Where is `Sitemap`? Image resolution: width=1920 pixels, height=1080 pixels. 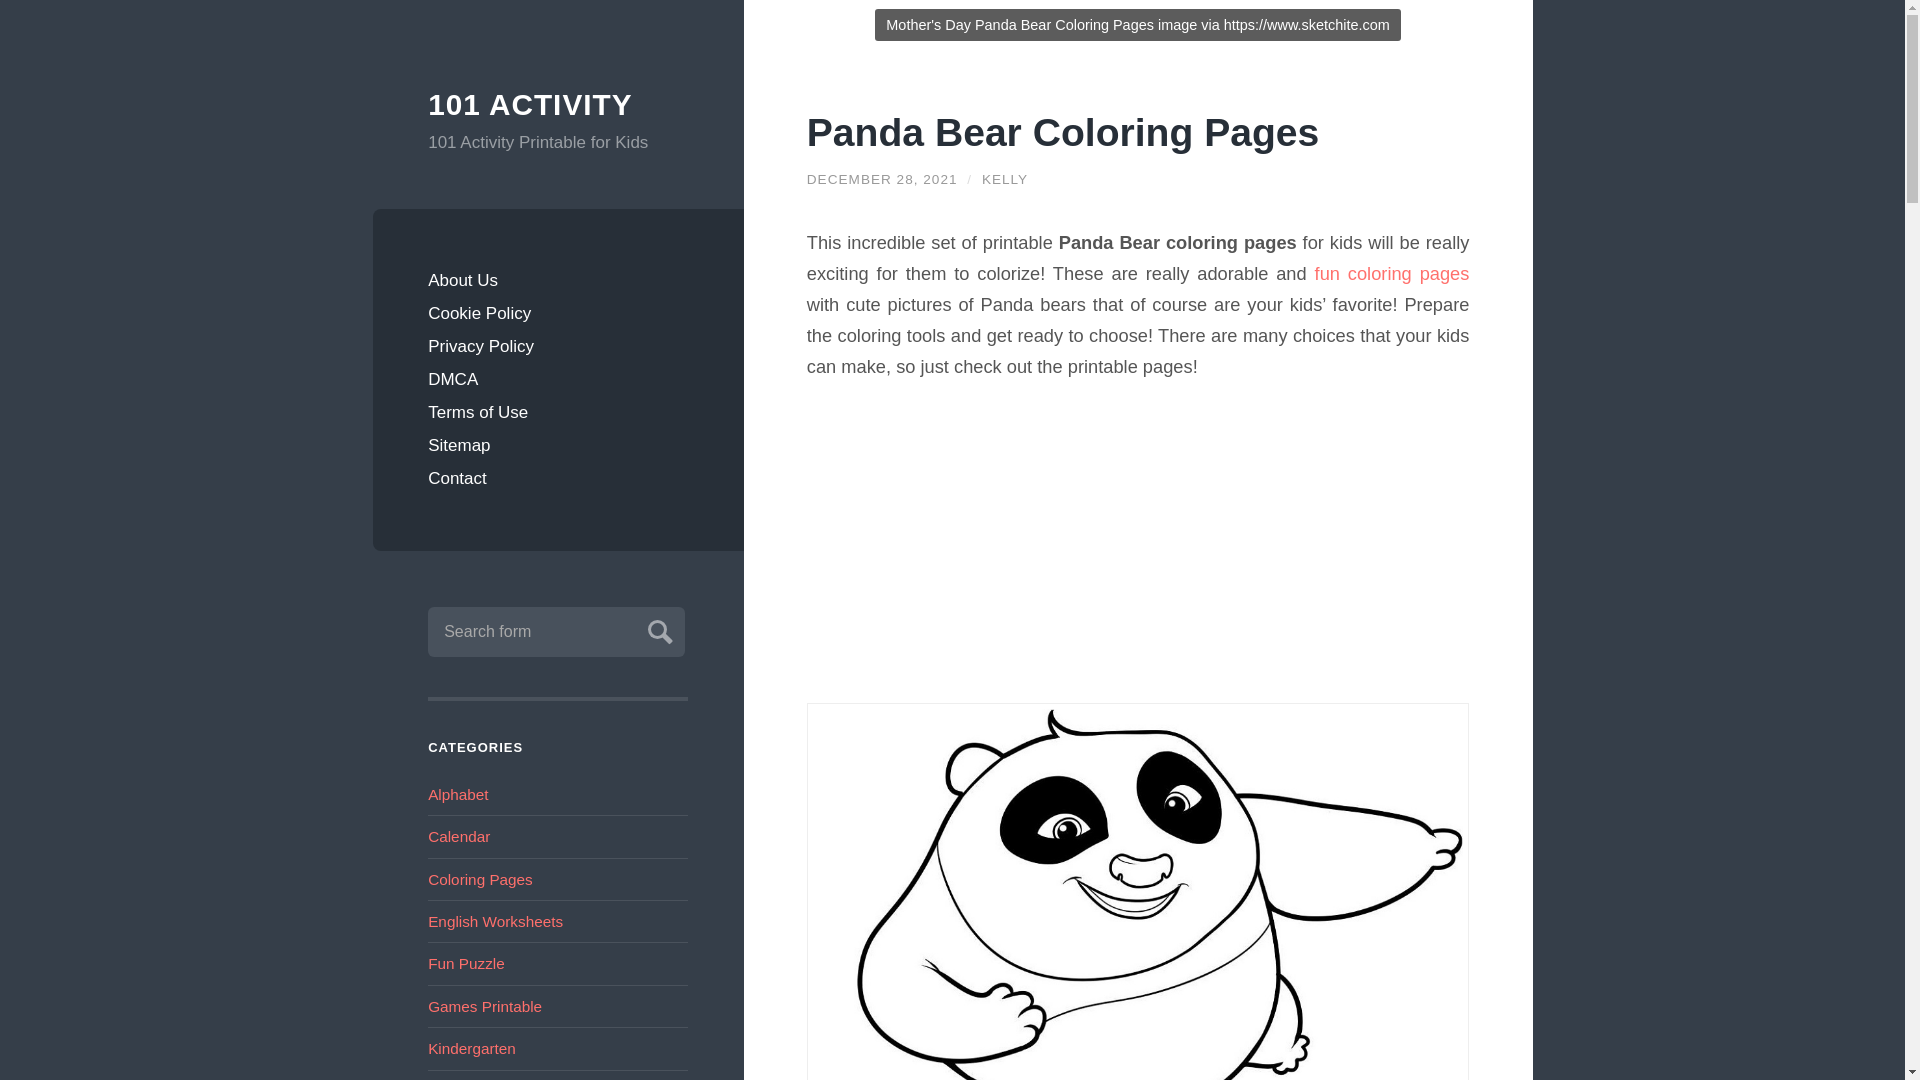 Sitemap is located at coordinates (558, 445).